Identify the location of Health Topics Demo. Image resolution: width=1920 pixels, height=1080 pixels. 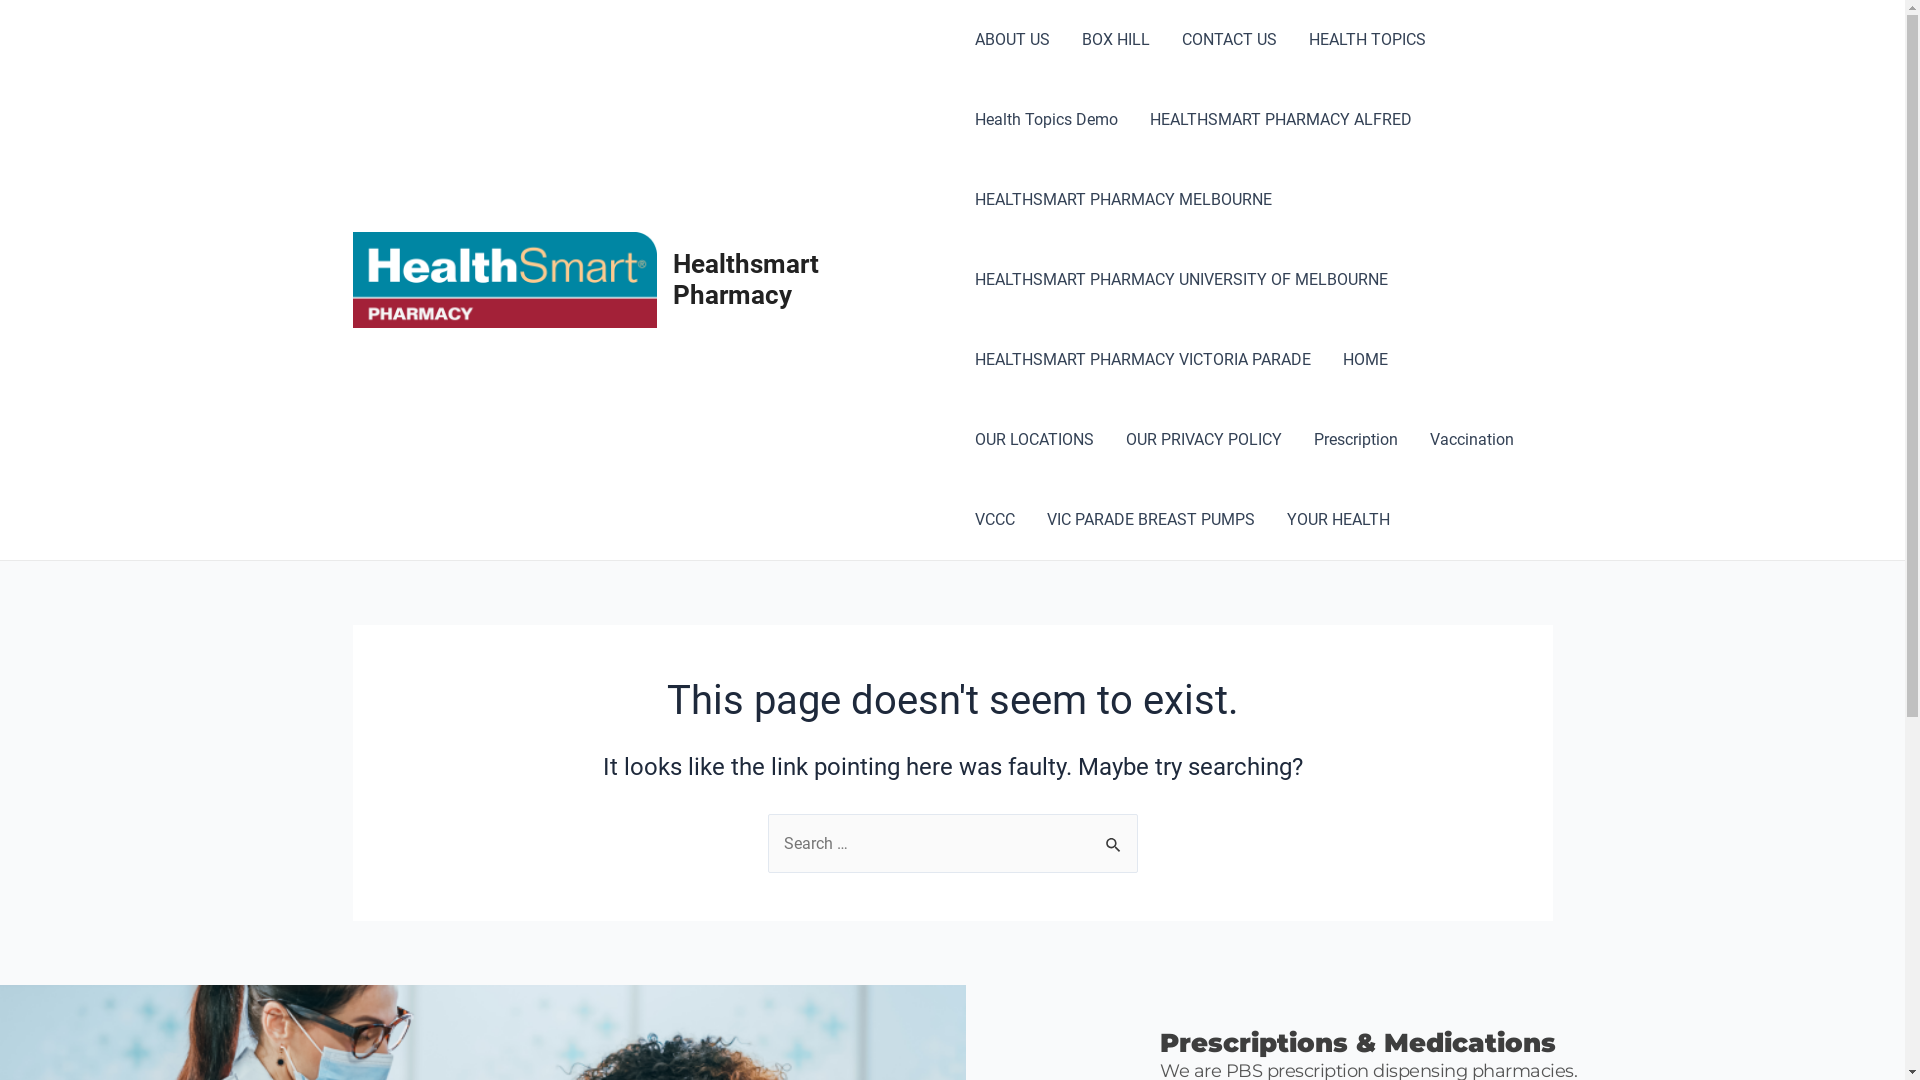
(1046, 120).